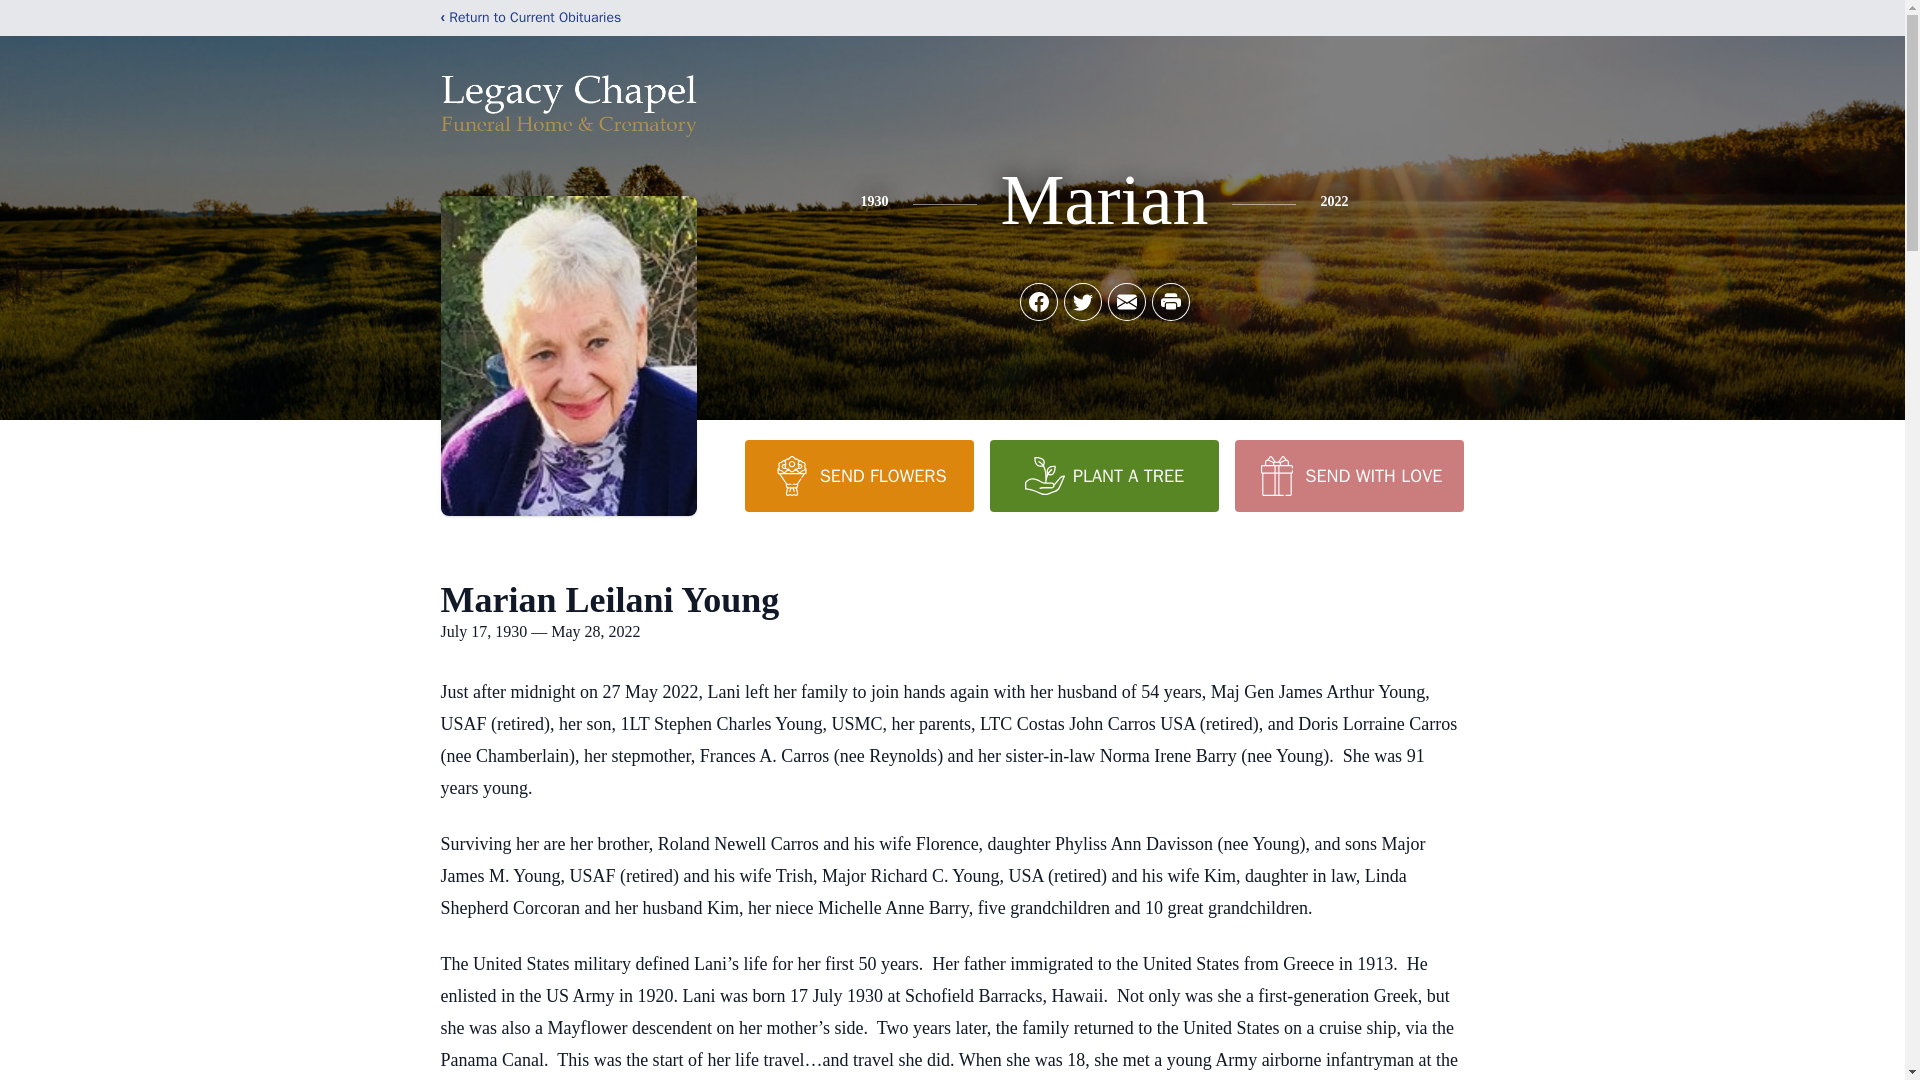 The image size is (1920, 1080). What do you see at coordinates (858, 475) in the screenshot?
I see `SEND FLOWERS` at bounding box center [858, 475].